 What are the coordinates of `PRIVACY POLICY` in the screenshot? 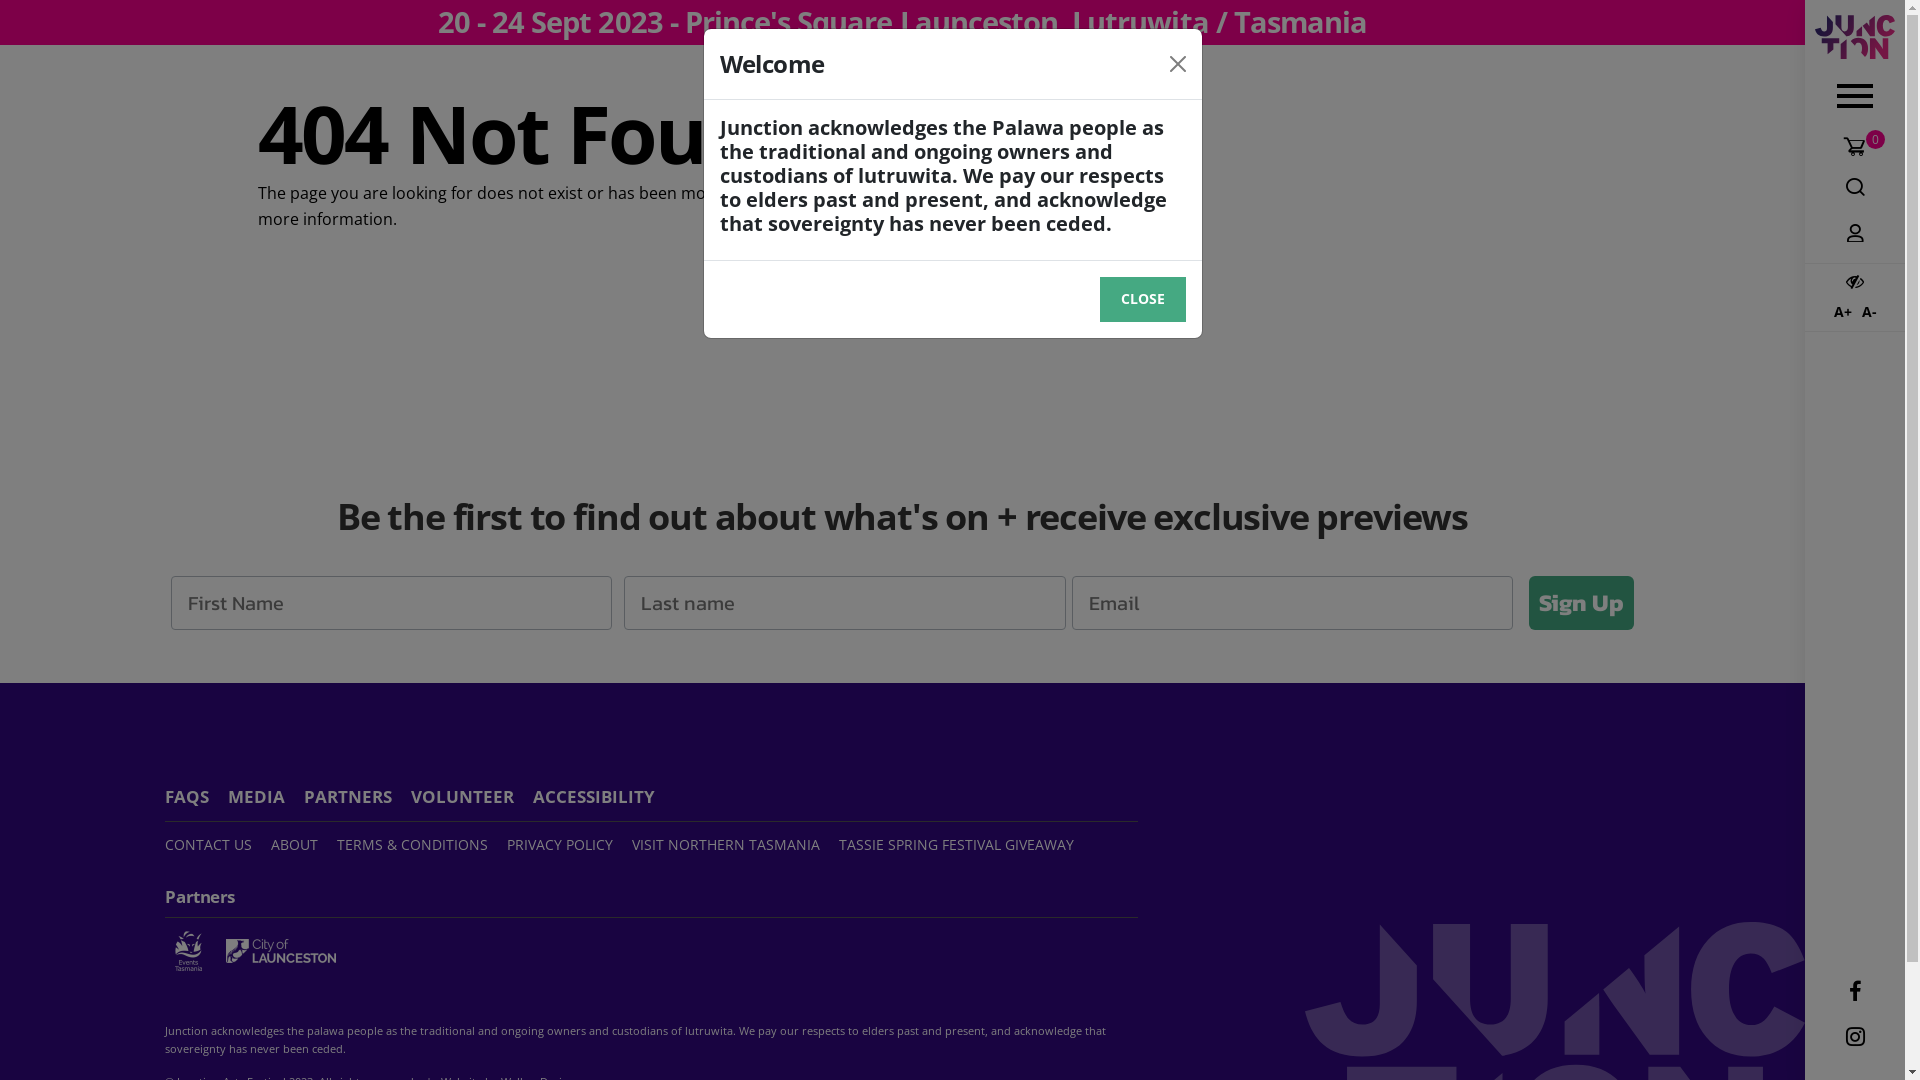 It's located at (567, 844).